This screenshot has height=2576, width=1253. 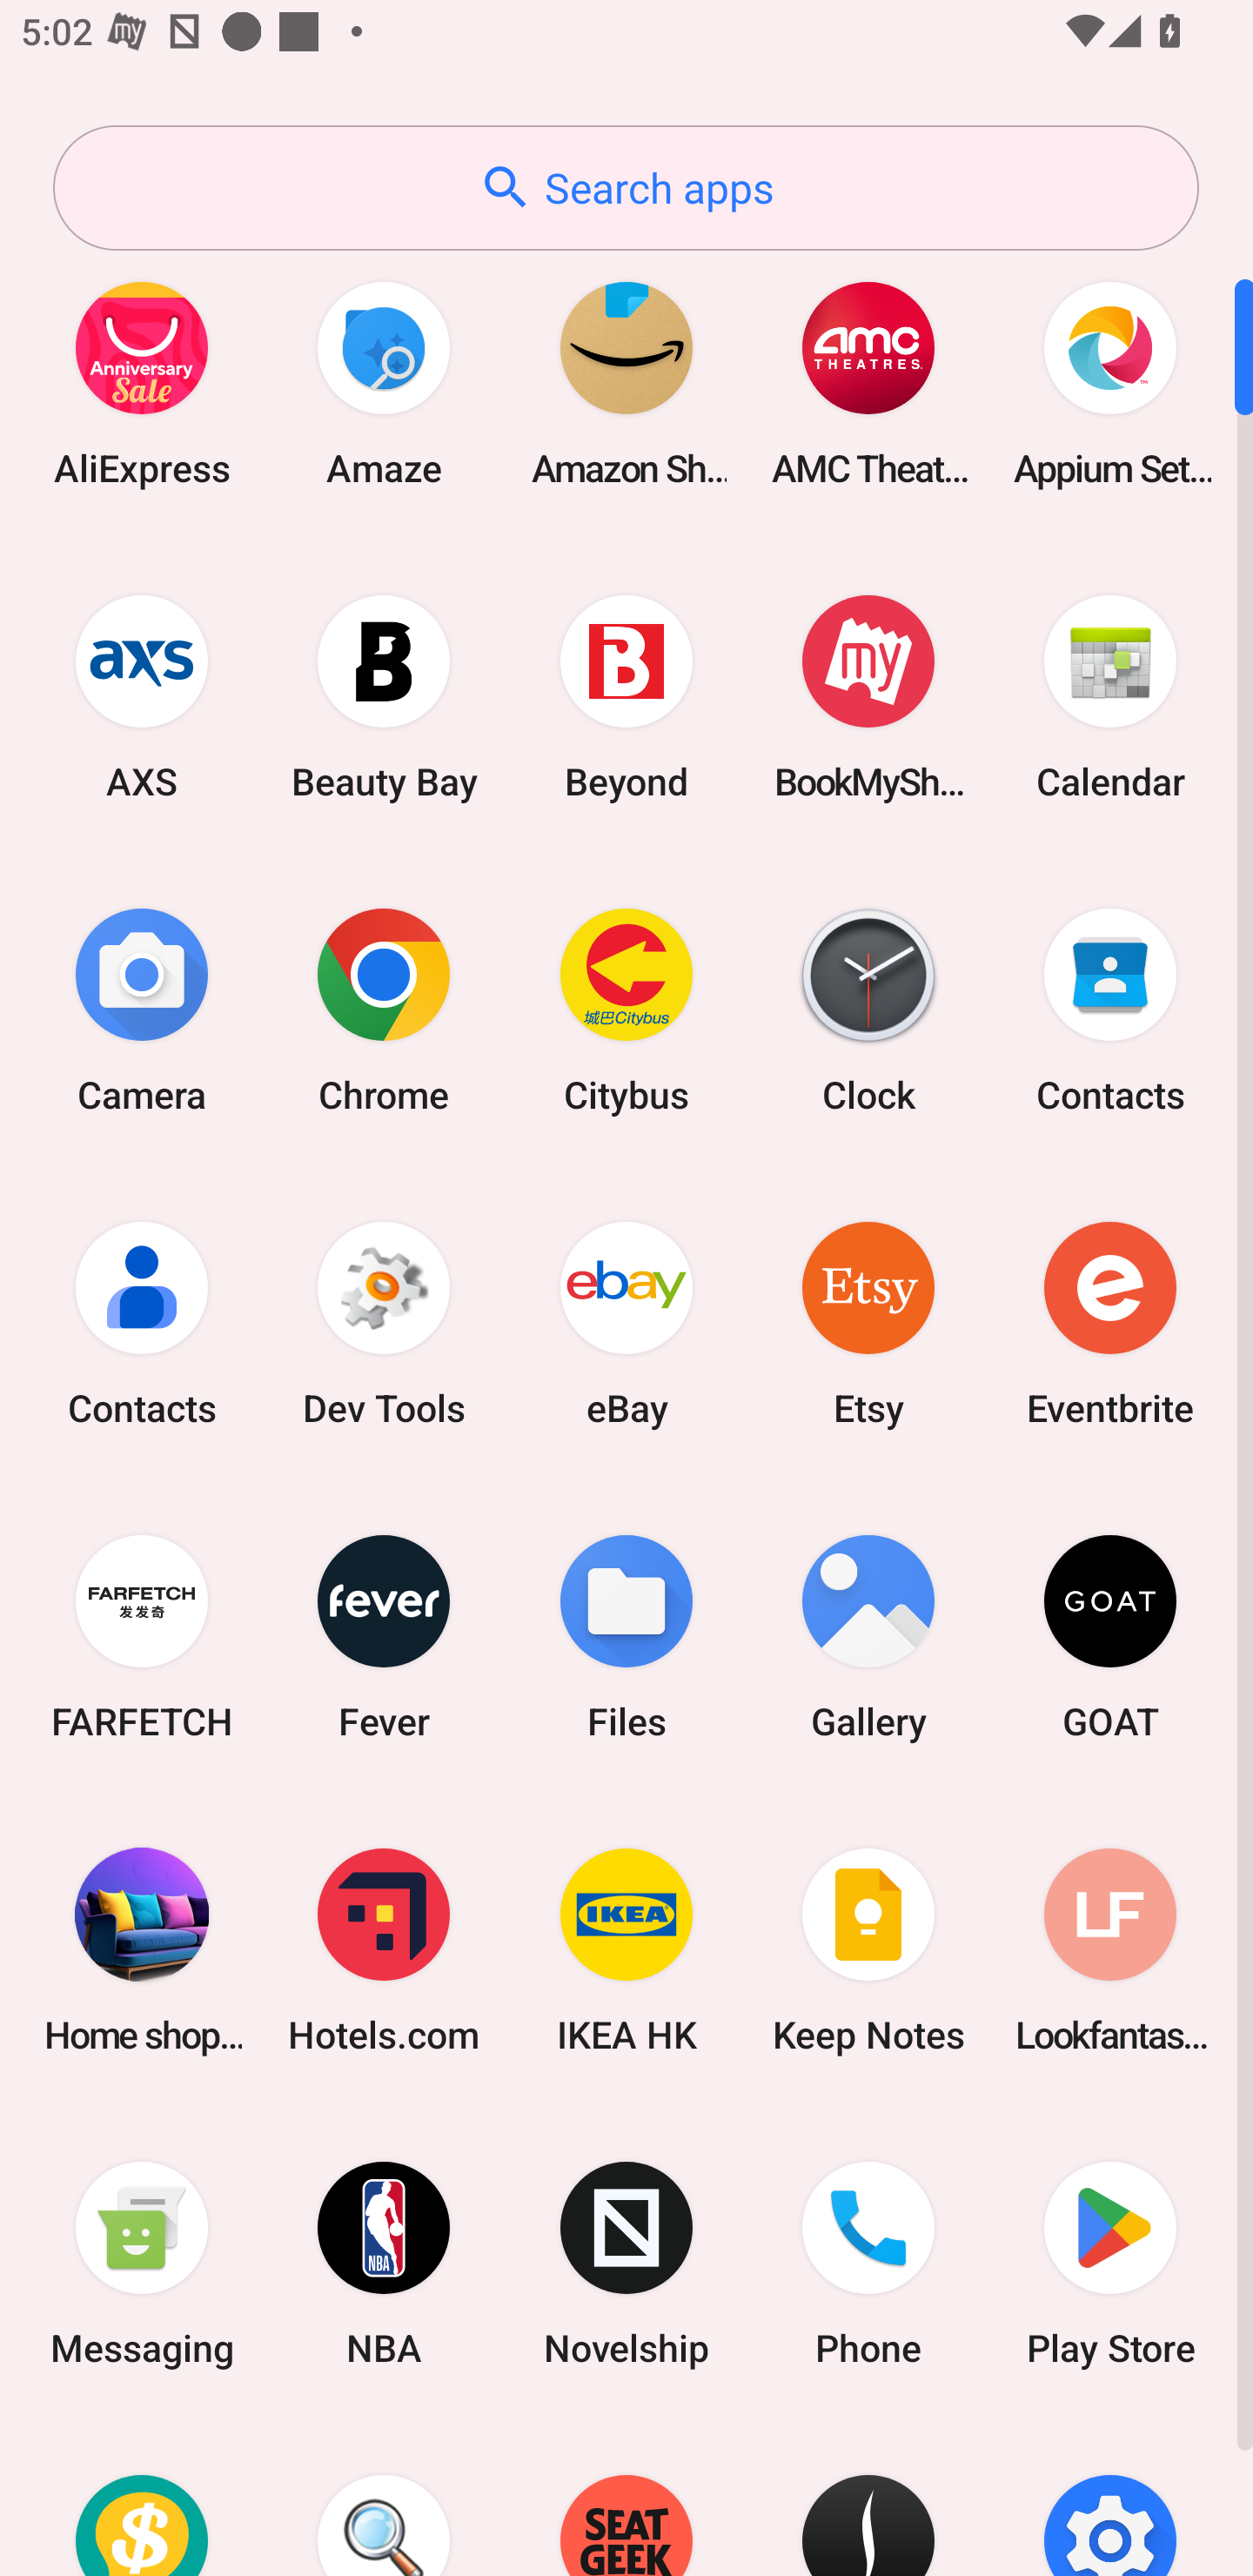 What do you see at coordinates (868, 1323) in the screenshot?
I see `Etsy` at bounding box center [868, 1323].